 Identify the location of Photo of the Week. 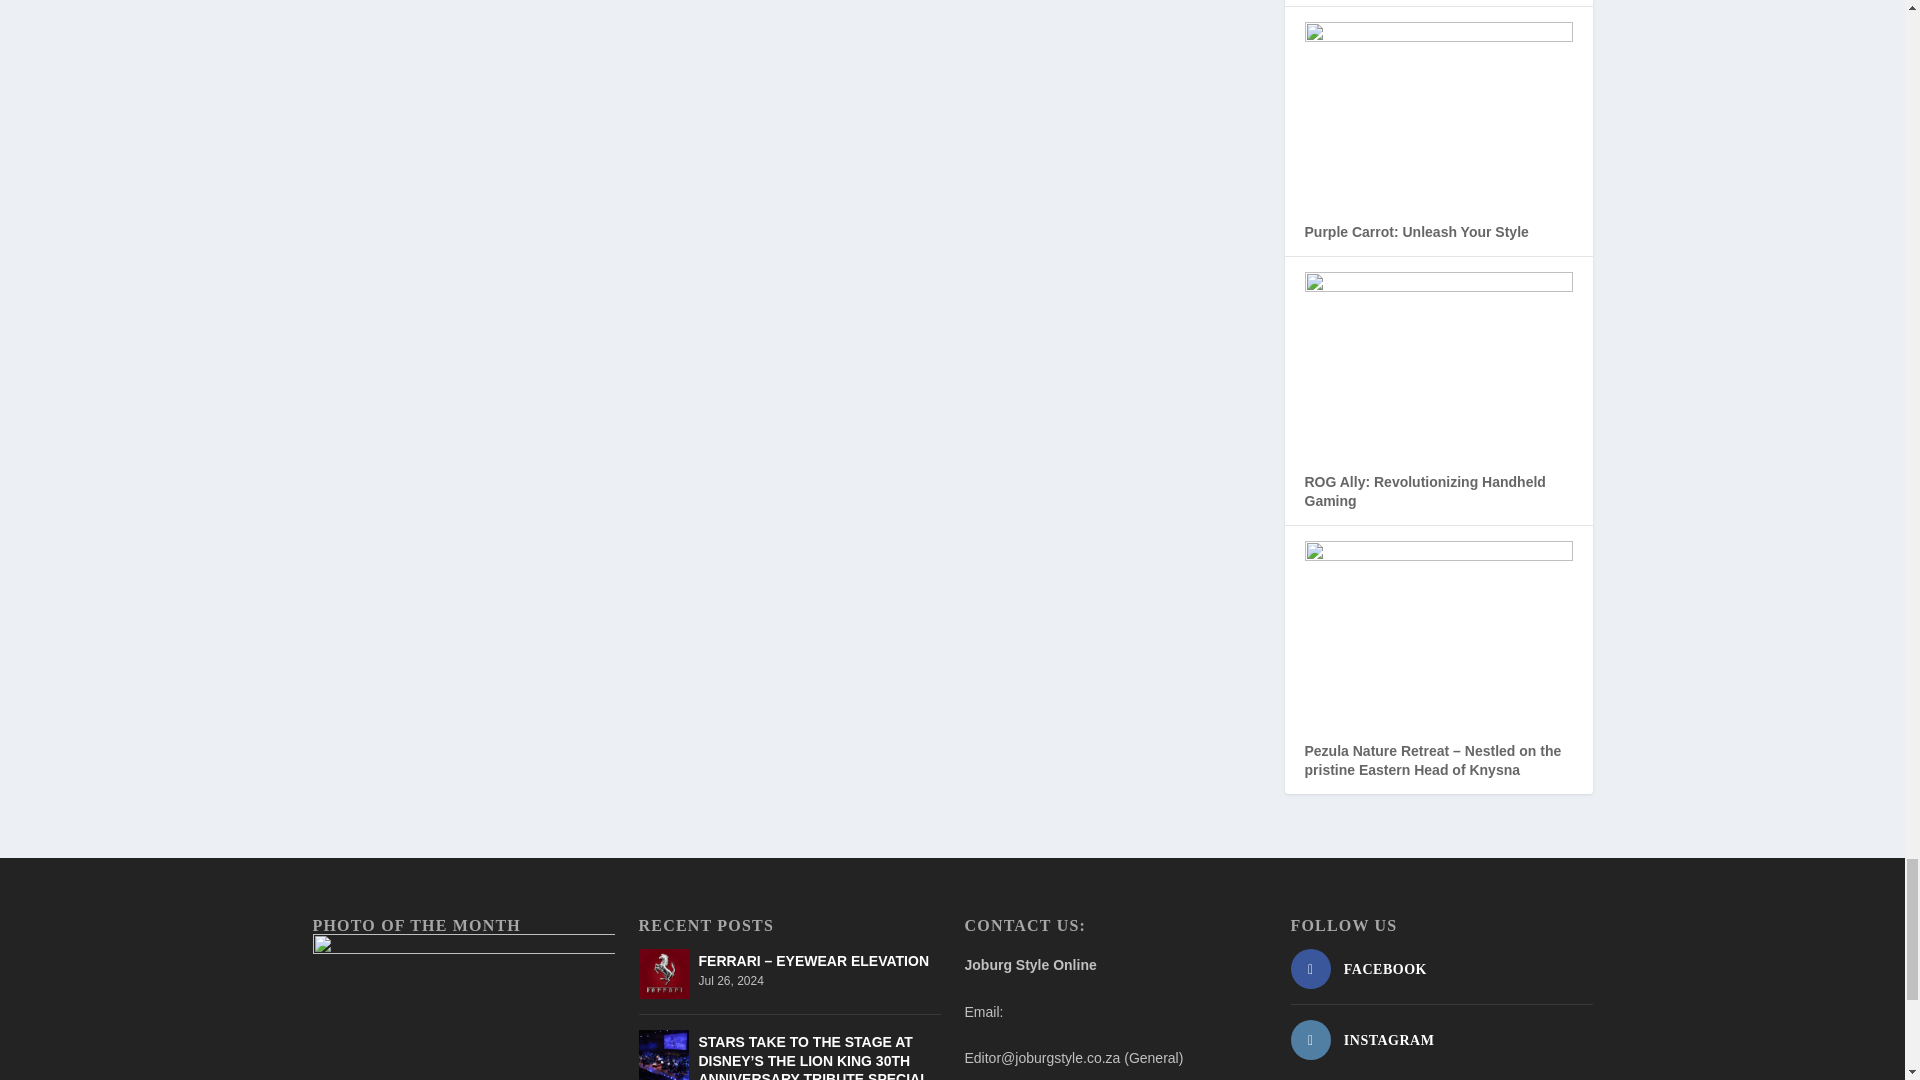
(462, 1007).